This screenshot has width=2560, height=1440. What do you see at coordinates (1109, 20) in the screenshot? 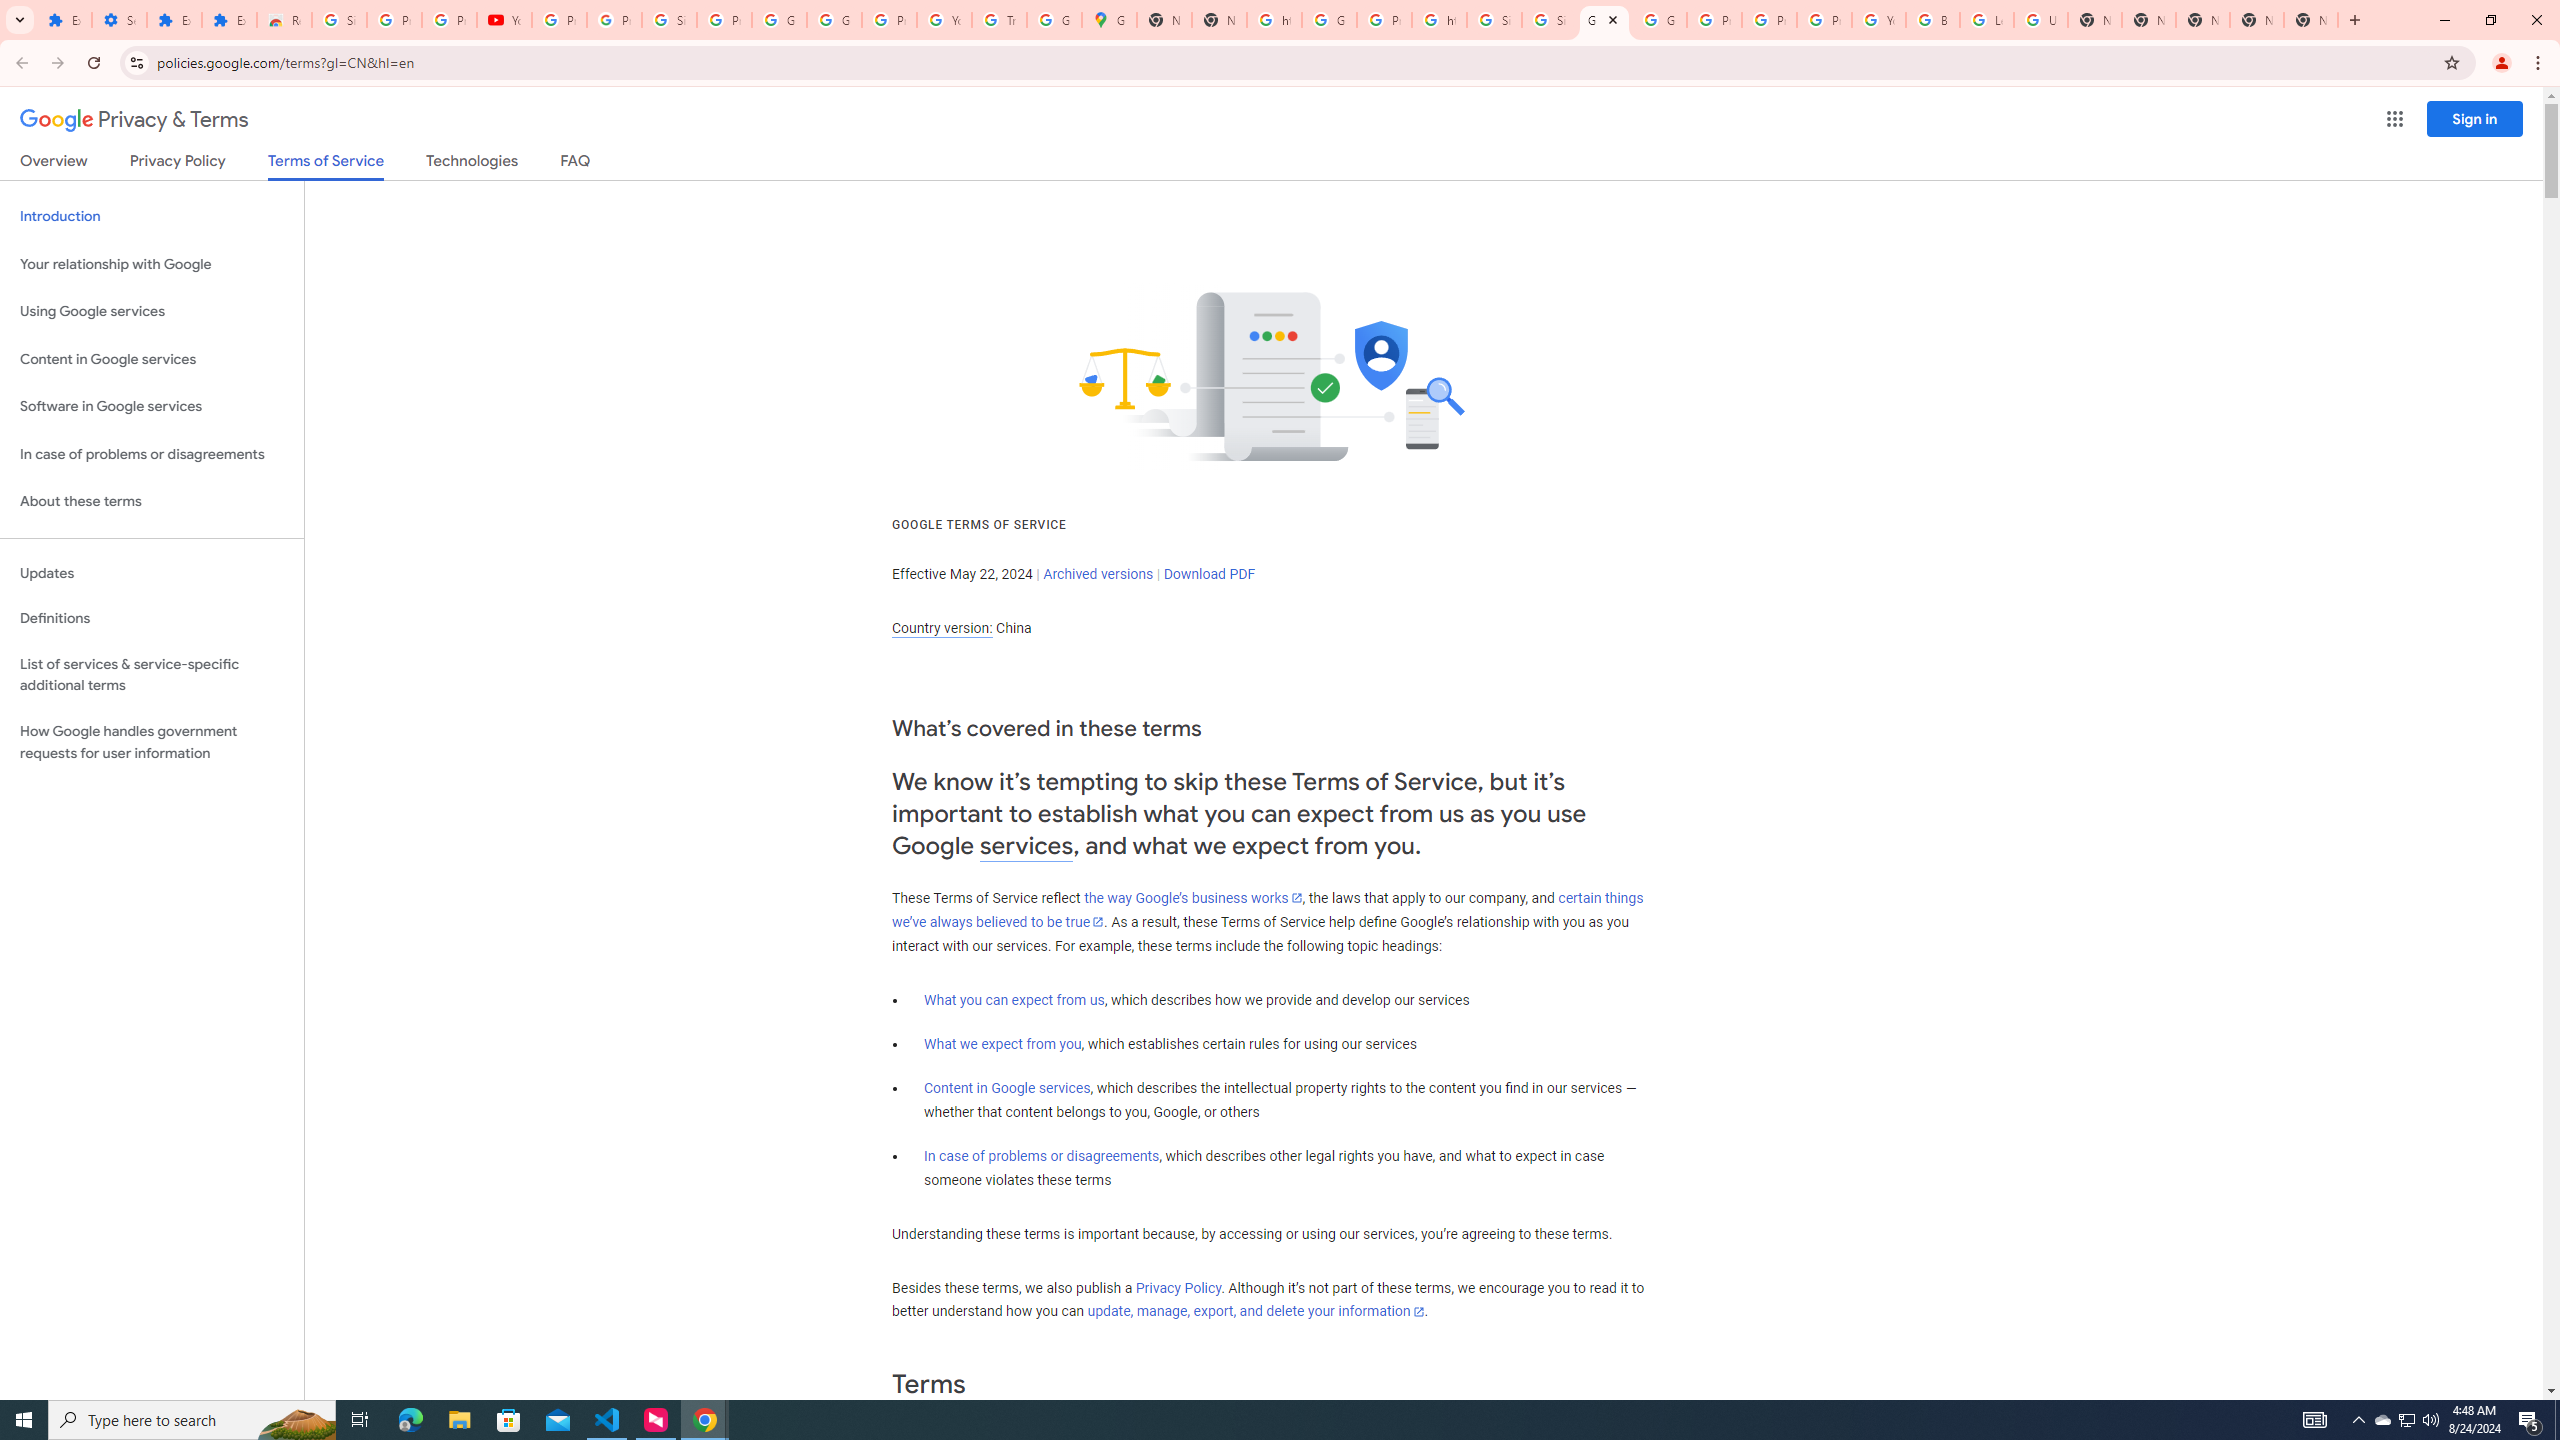
I see `Google Maps` at bounding box center [1109, 20].